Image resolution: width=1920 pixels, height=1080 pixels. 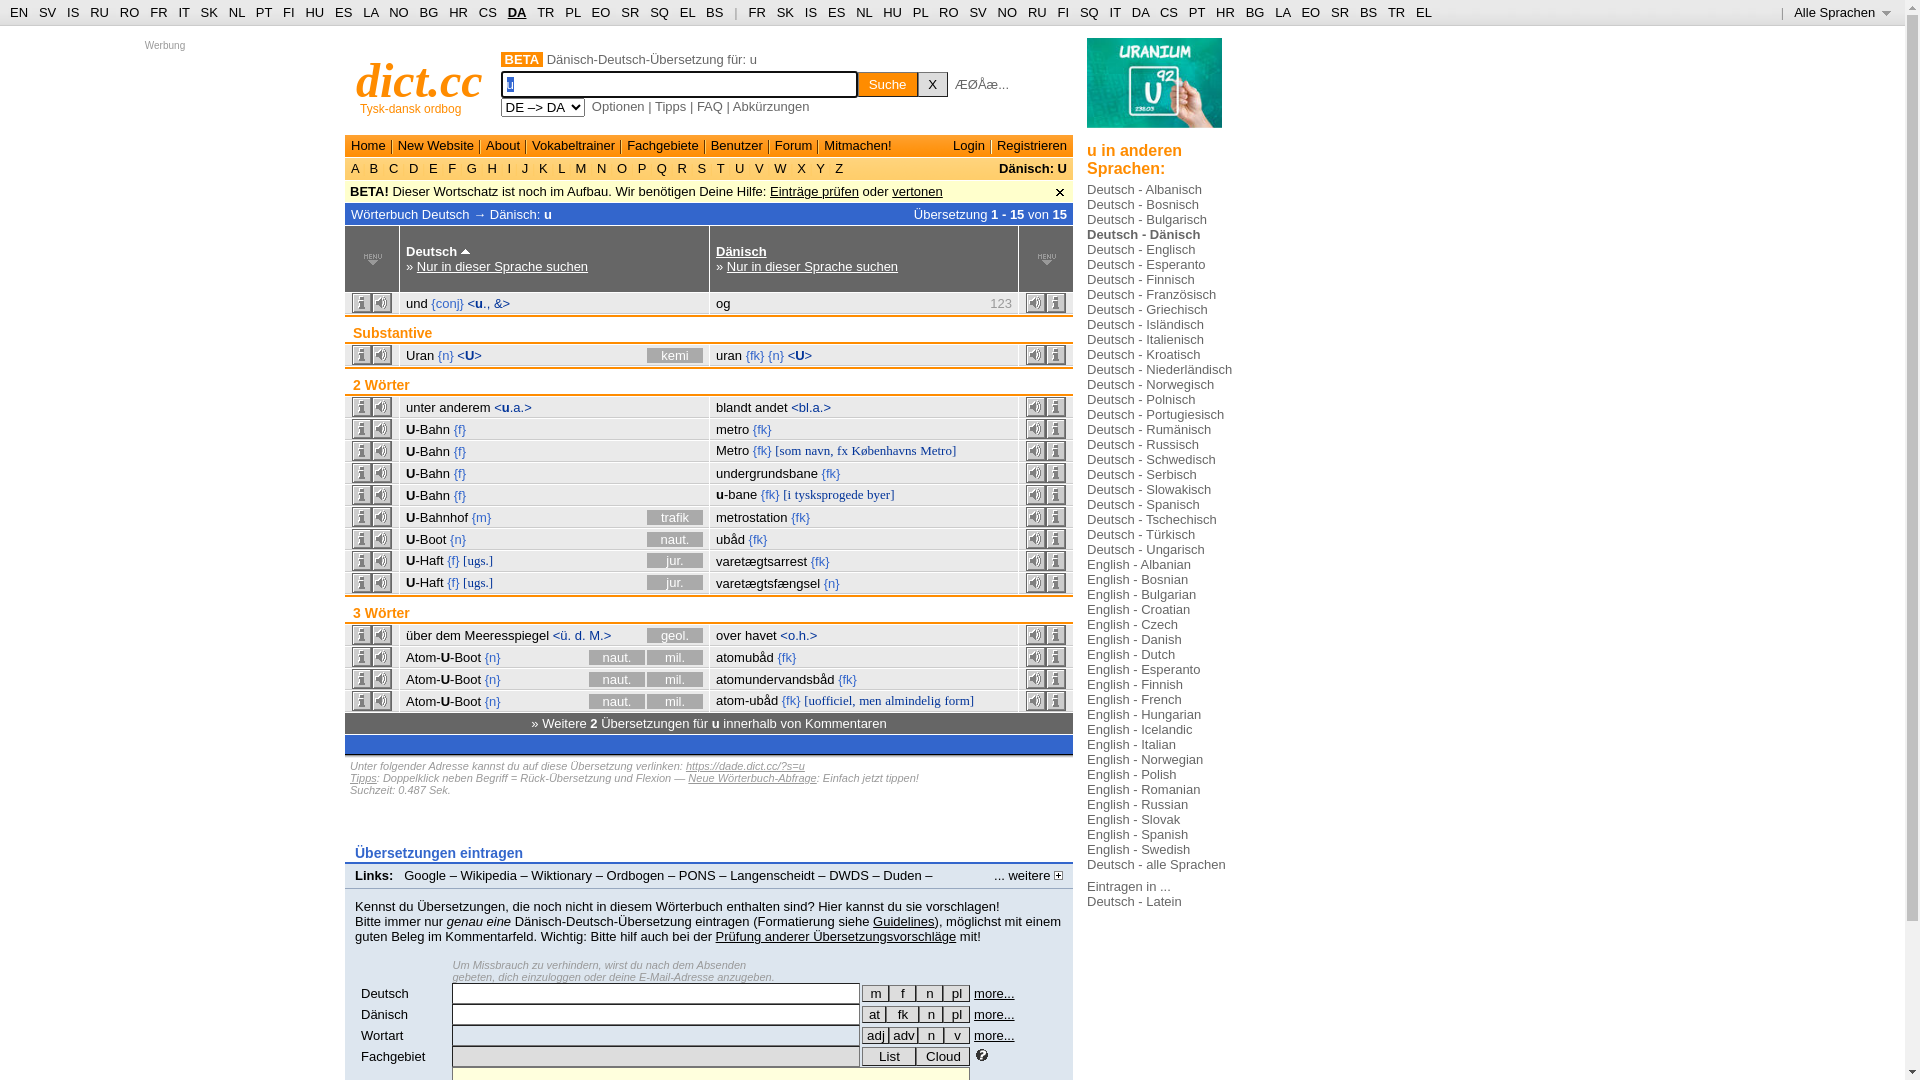 I want to click on U-Bahn, so click(x=428, y=496).